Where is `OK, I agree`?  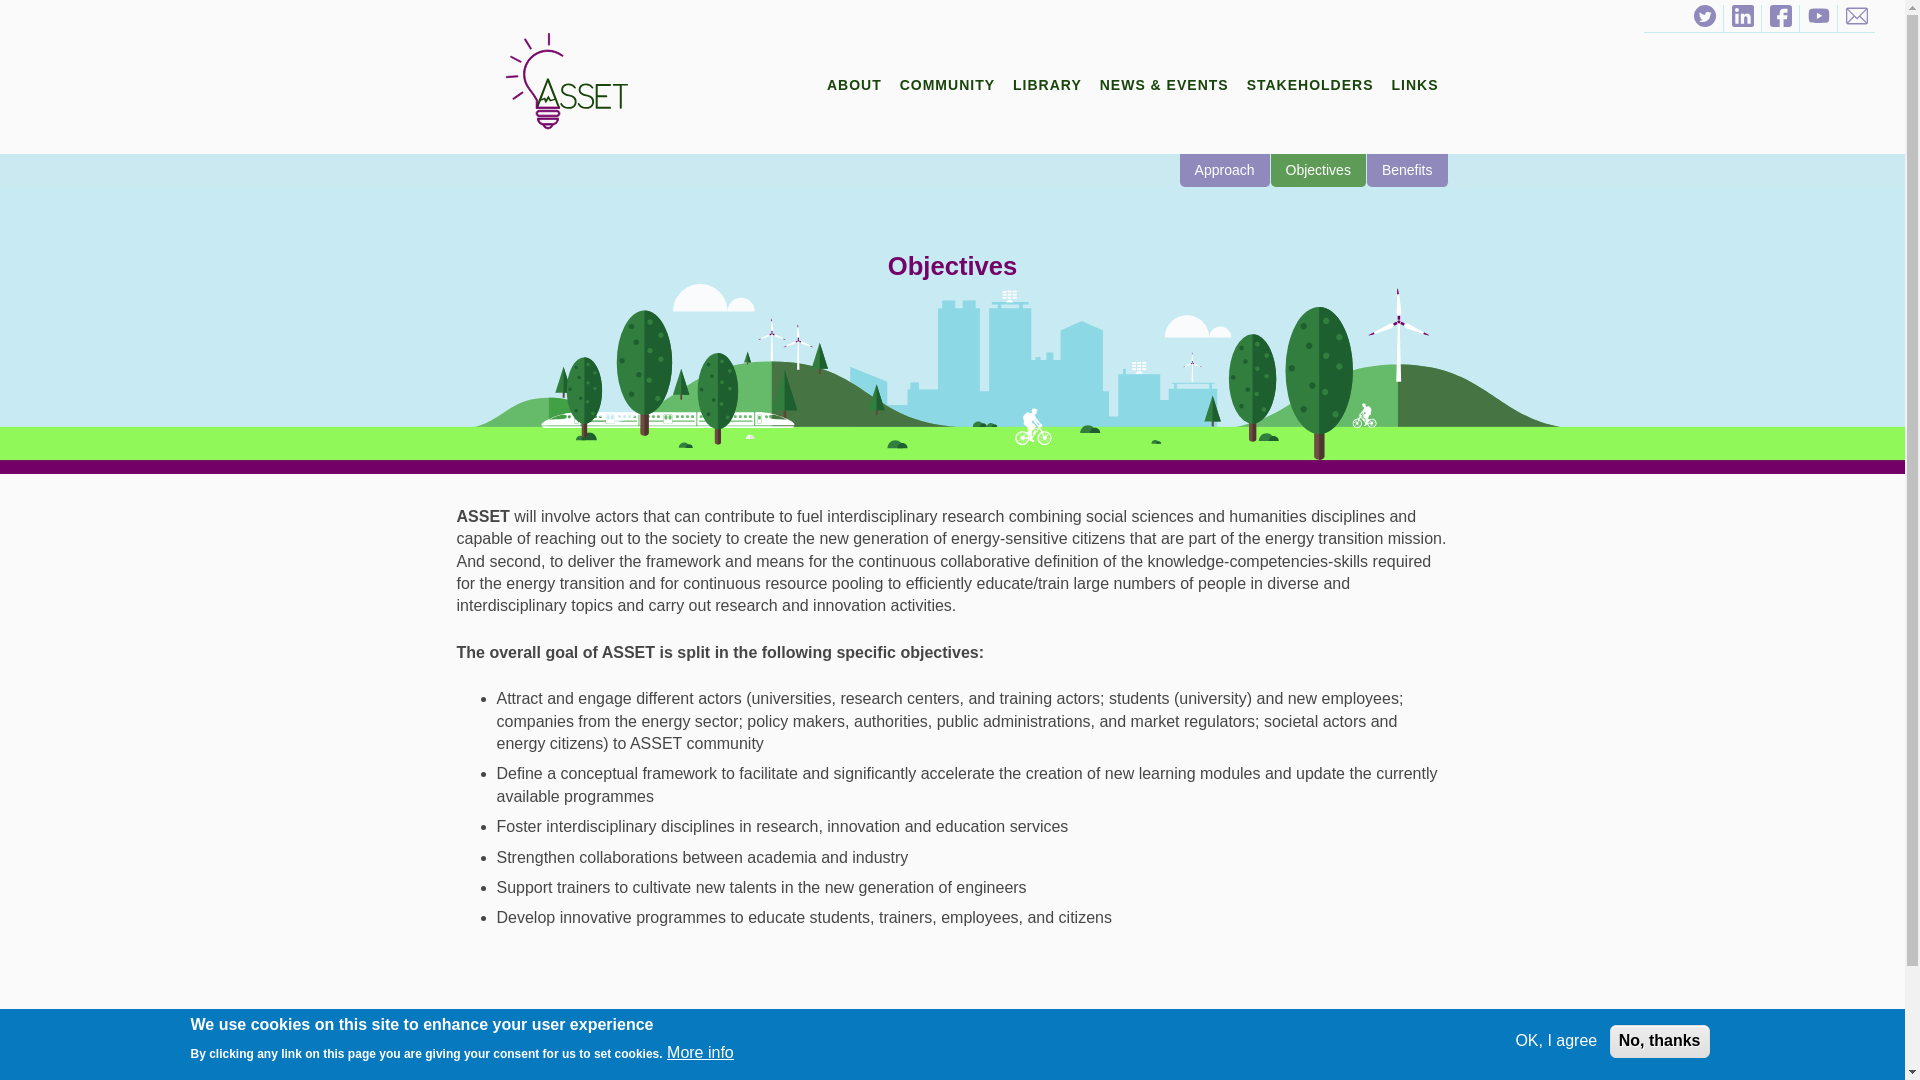 OK, I agree is located at coordinates (1556, 1040).